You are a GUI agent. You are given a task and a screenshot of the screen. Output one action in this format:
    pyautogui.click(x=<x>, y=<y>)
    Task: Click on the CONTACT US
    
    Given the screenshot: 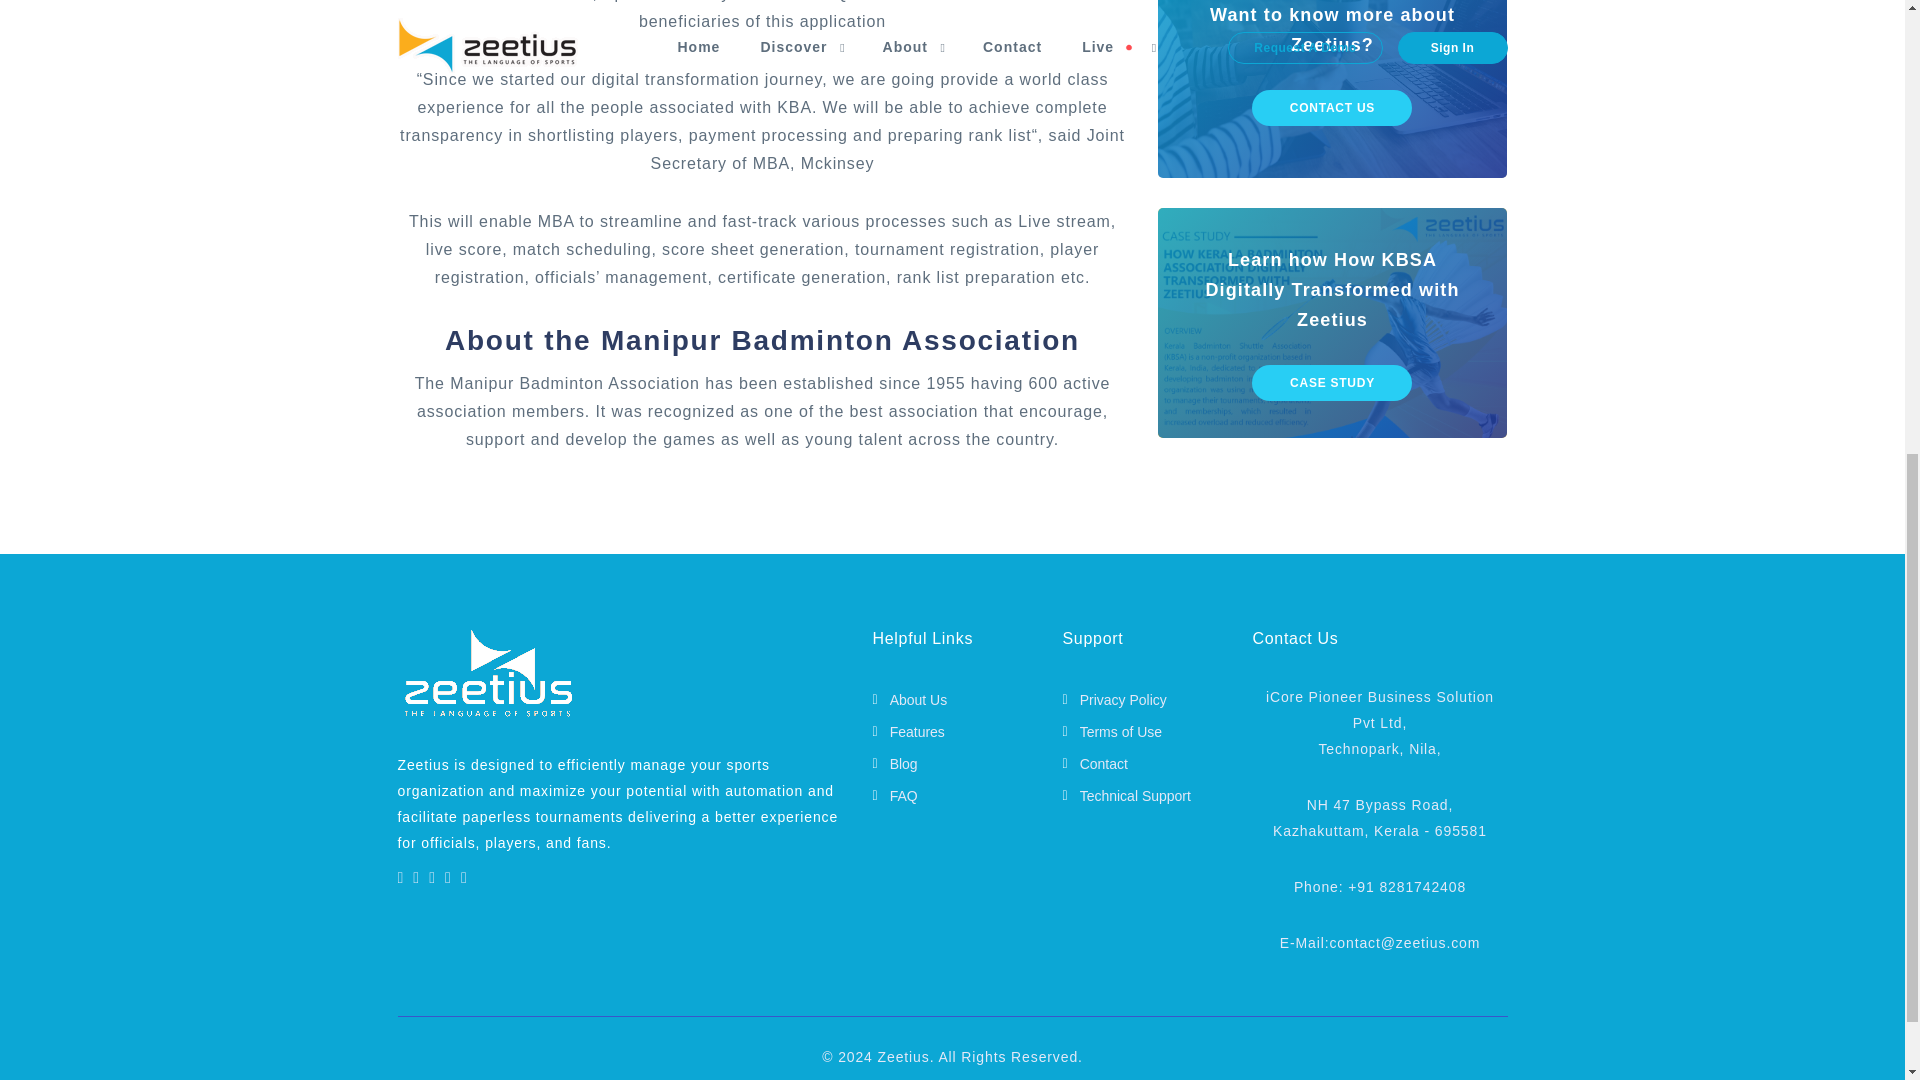 What is the action you would take?
    pyautogui.click(x=1331, y=108)
    